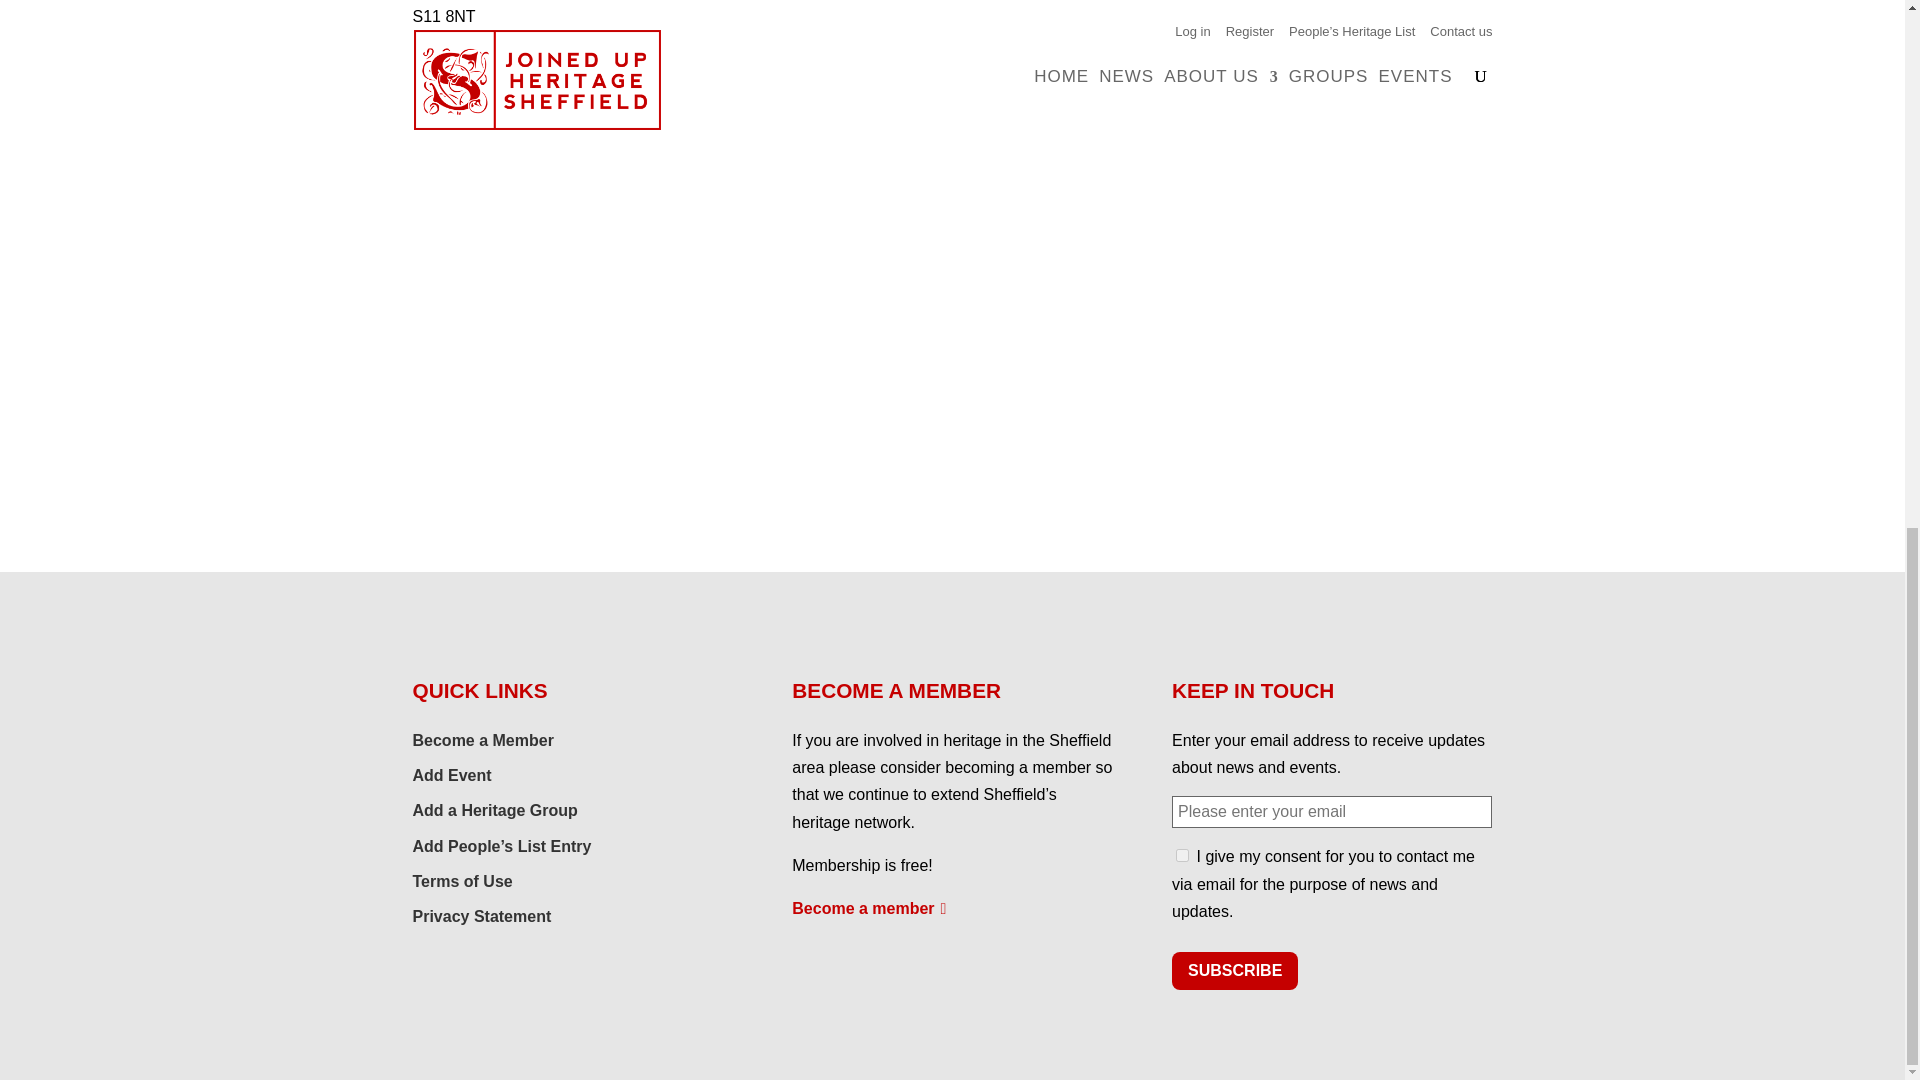 This screenshot has width=1920, height=1080. What do you see at coordinates (482, 916) in the screenshot?
I see `Privacy Statement` at bounding box center [482, 916].